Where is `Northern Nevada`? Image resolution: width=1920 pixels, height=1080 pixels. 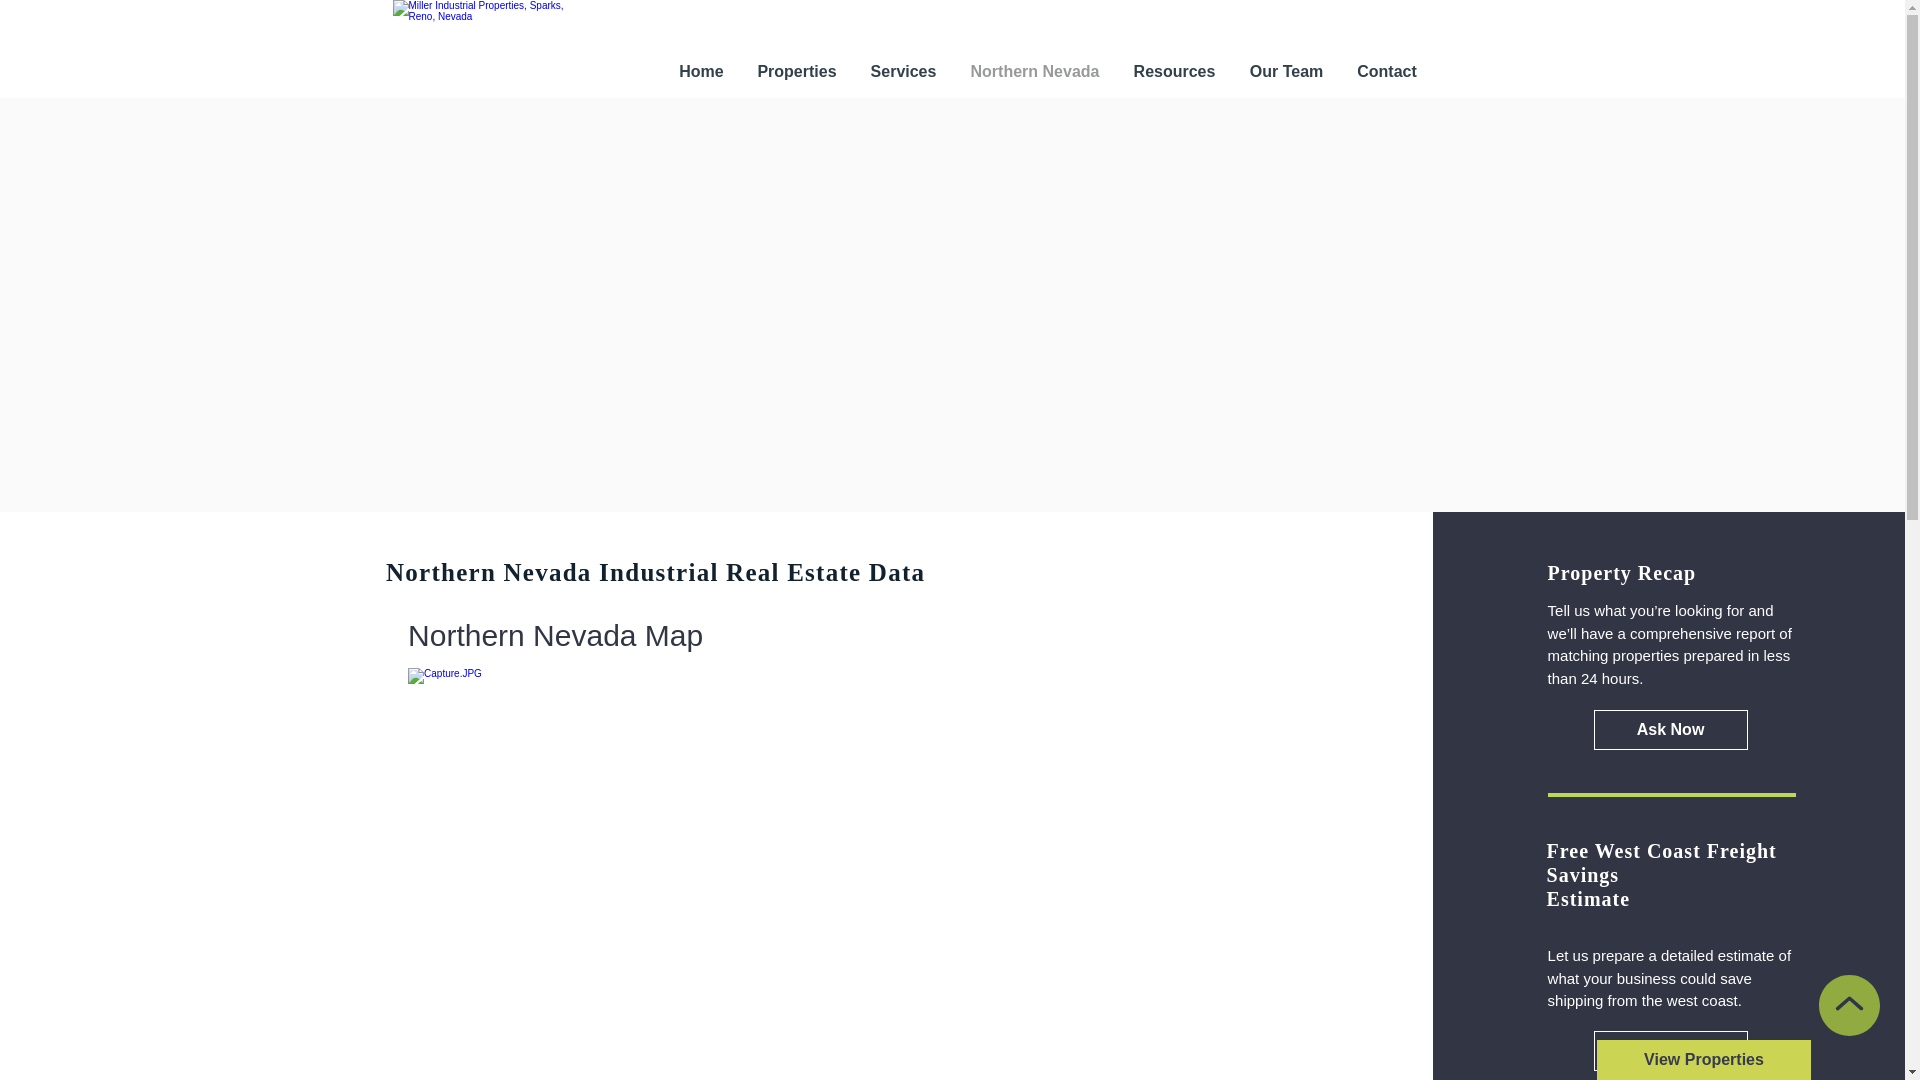
Northern Nevada is located at coordinates (1036, 72).